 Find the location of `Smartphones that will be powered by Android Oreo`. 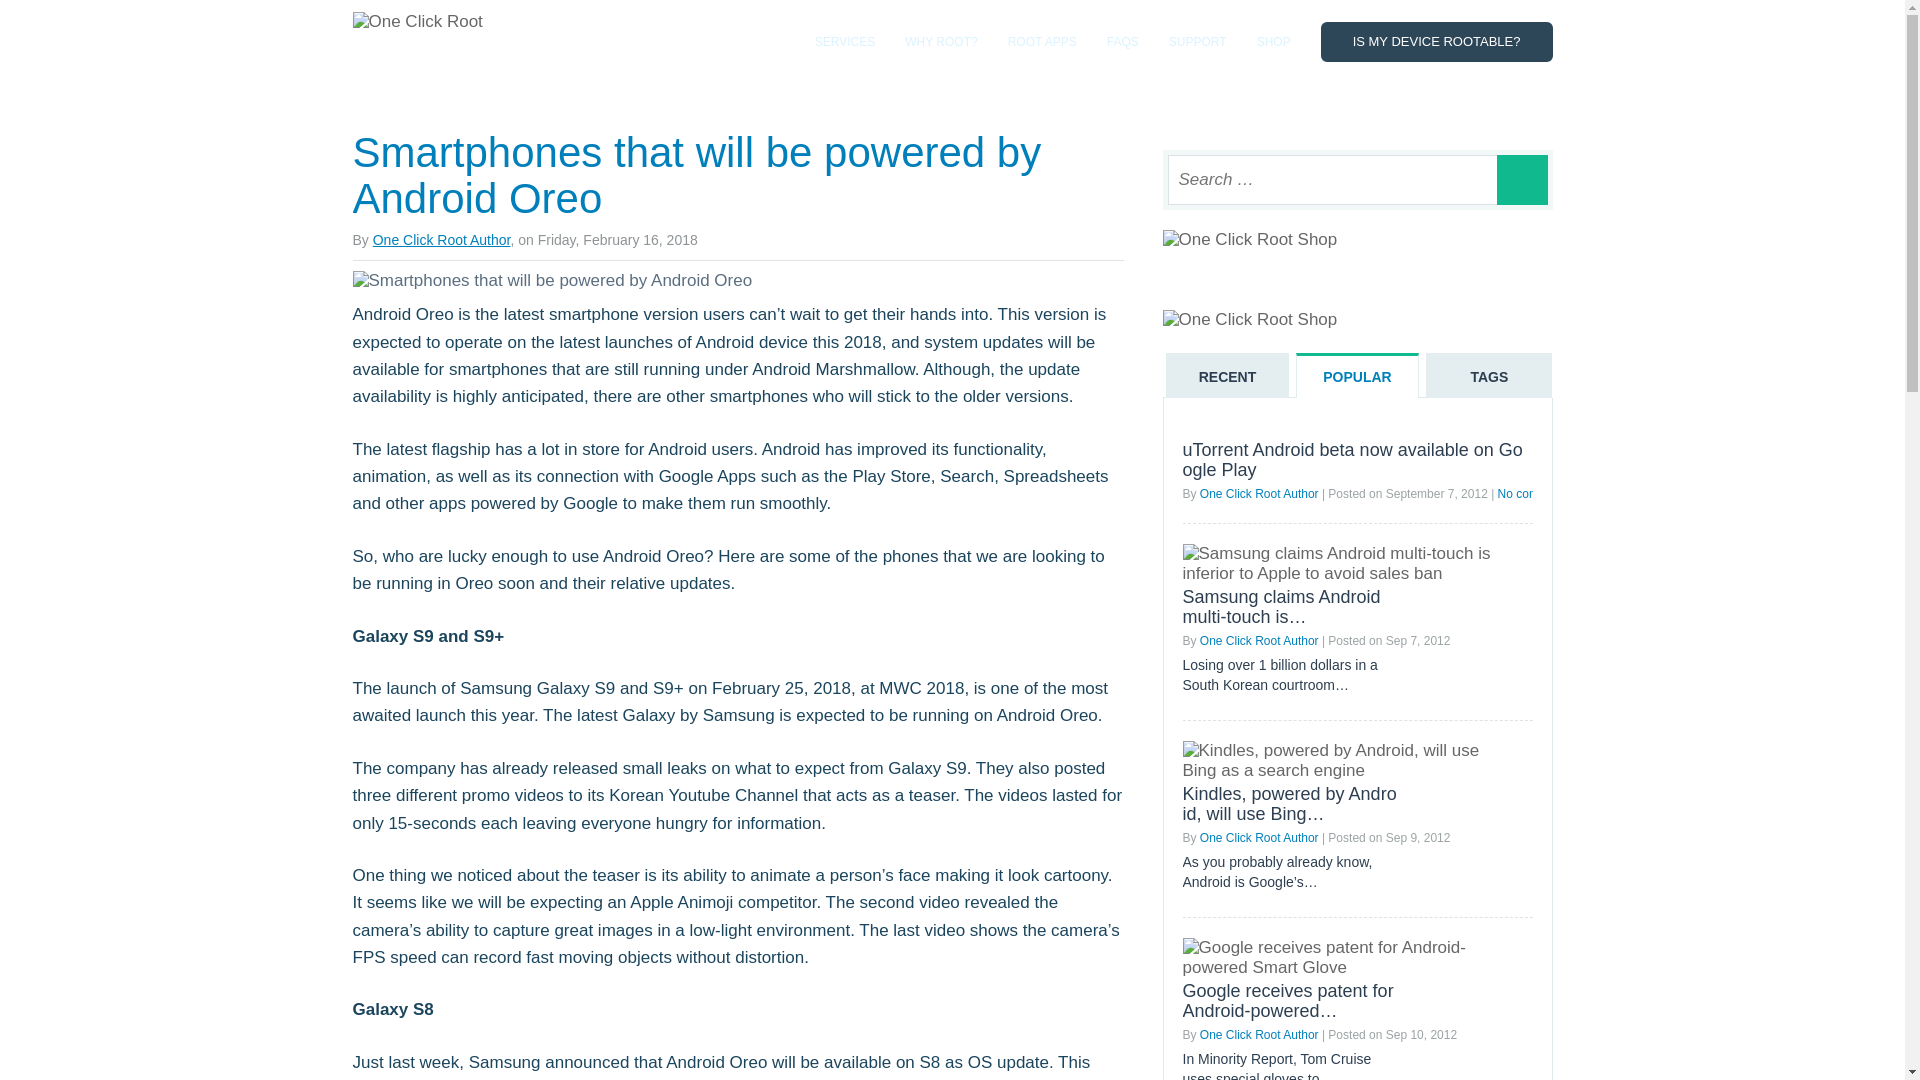

Smartphones that will be powered by Android Oreo is located at coordinates (696, 175).